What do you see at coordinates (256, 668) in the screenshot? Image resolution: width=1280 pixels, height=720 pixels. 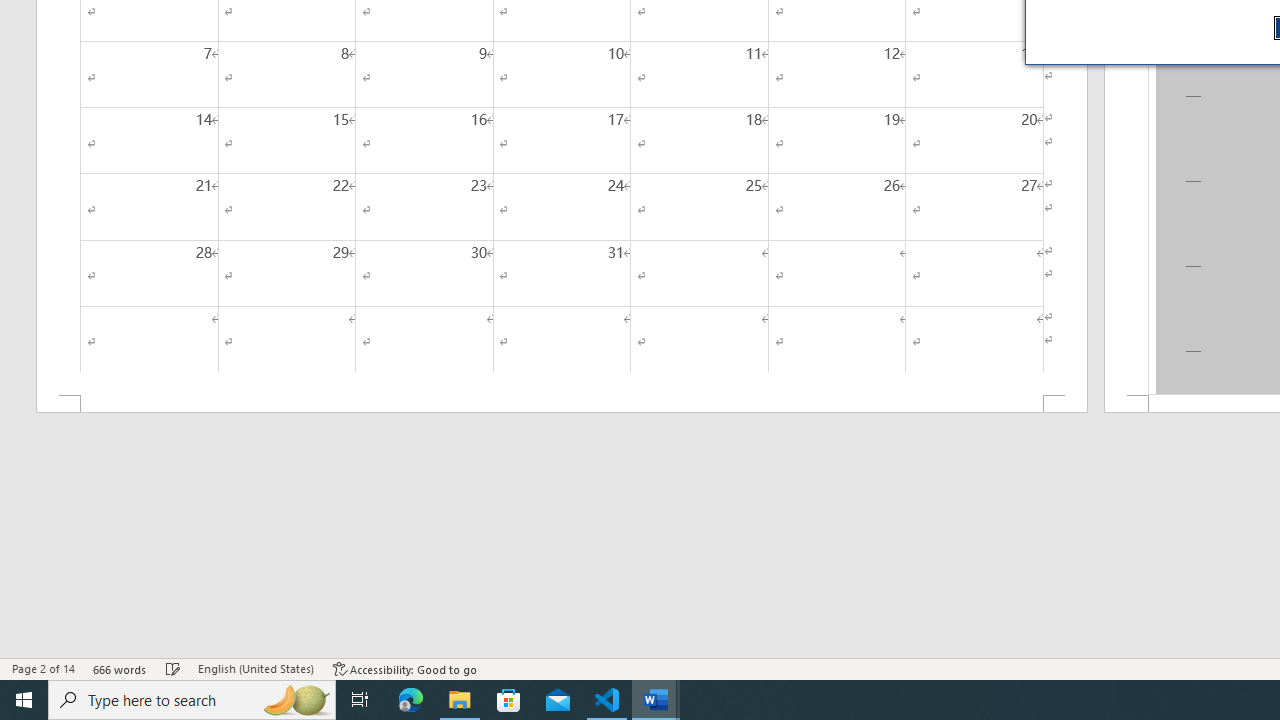 I see `Language English (United States)` at bounding box center [256, 668].